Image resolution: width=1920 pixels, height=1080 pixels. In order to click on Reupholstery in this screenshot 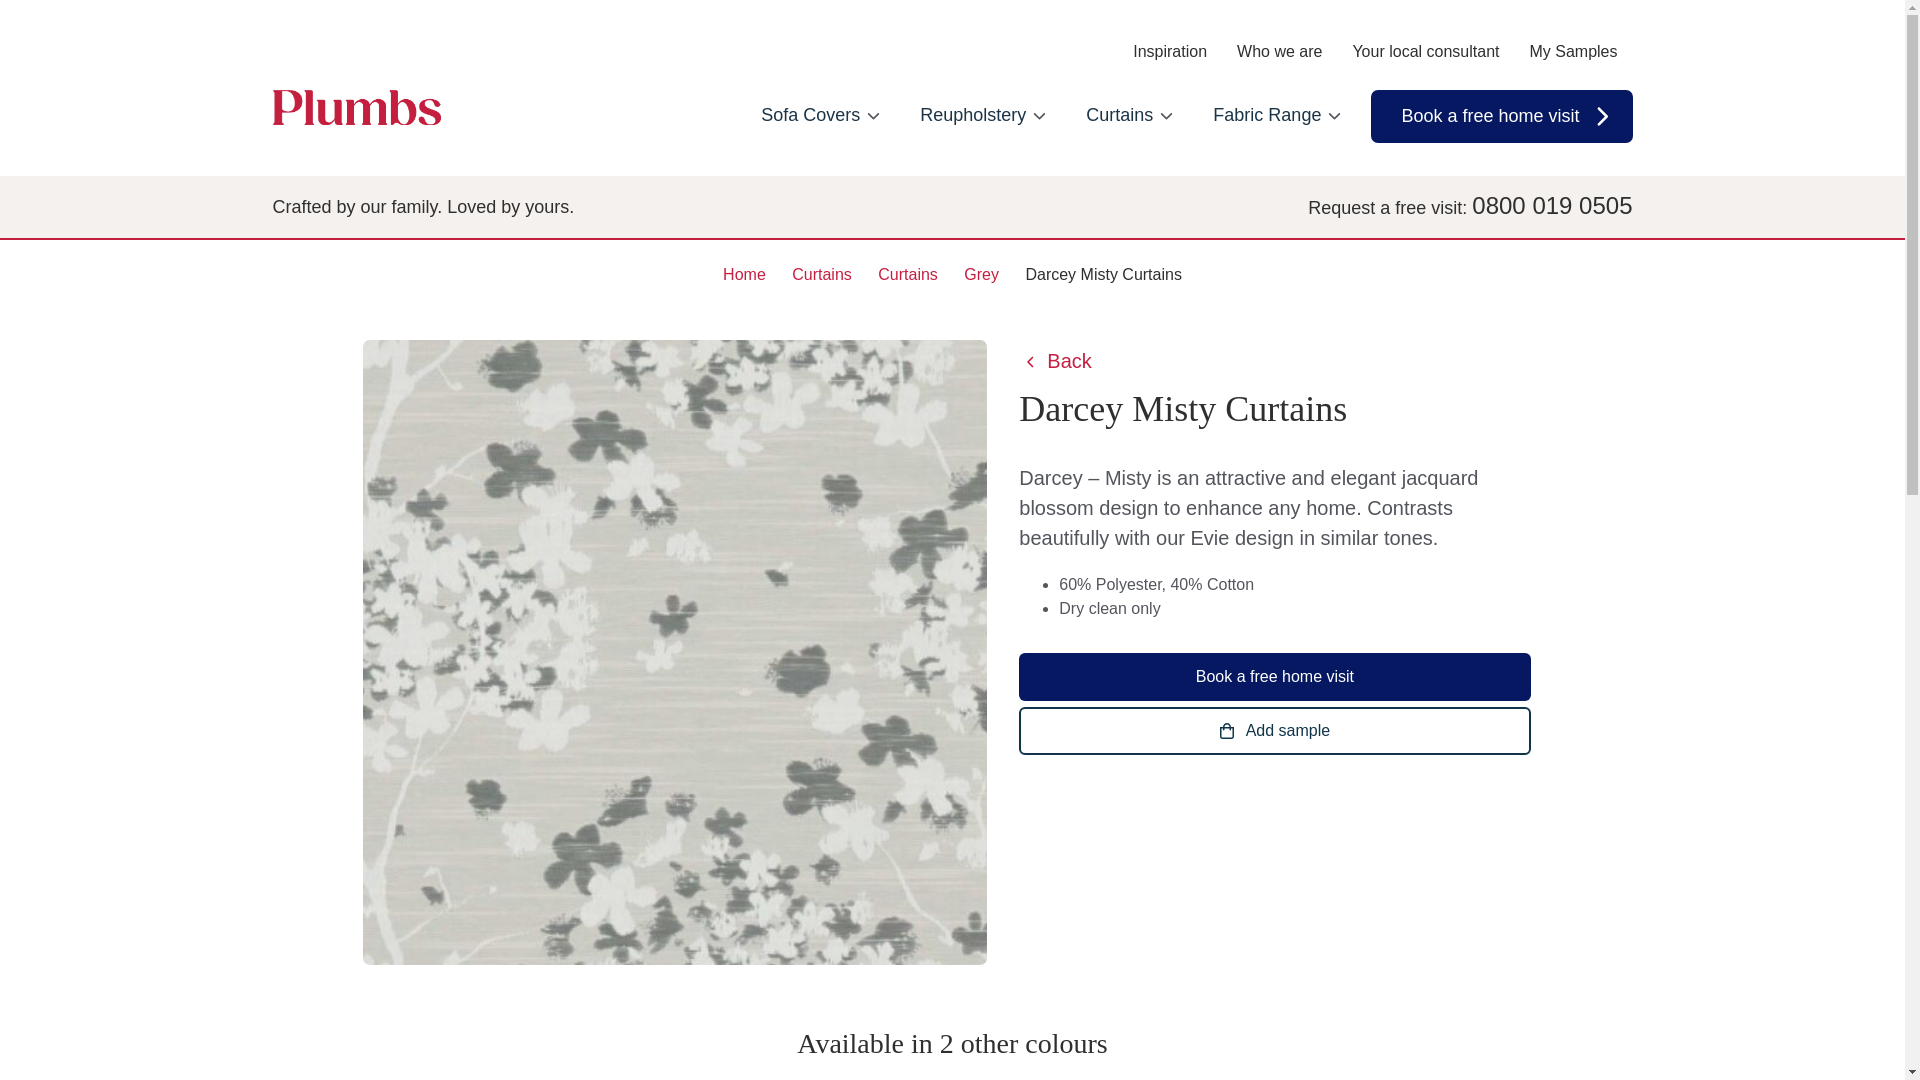, I will do `click(982, 116)`.